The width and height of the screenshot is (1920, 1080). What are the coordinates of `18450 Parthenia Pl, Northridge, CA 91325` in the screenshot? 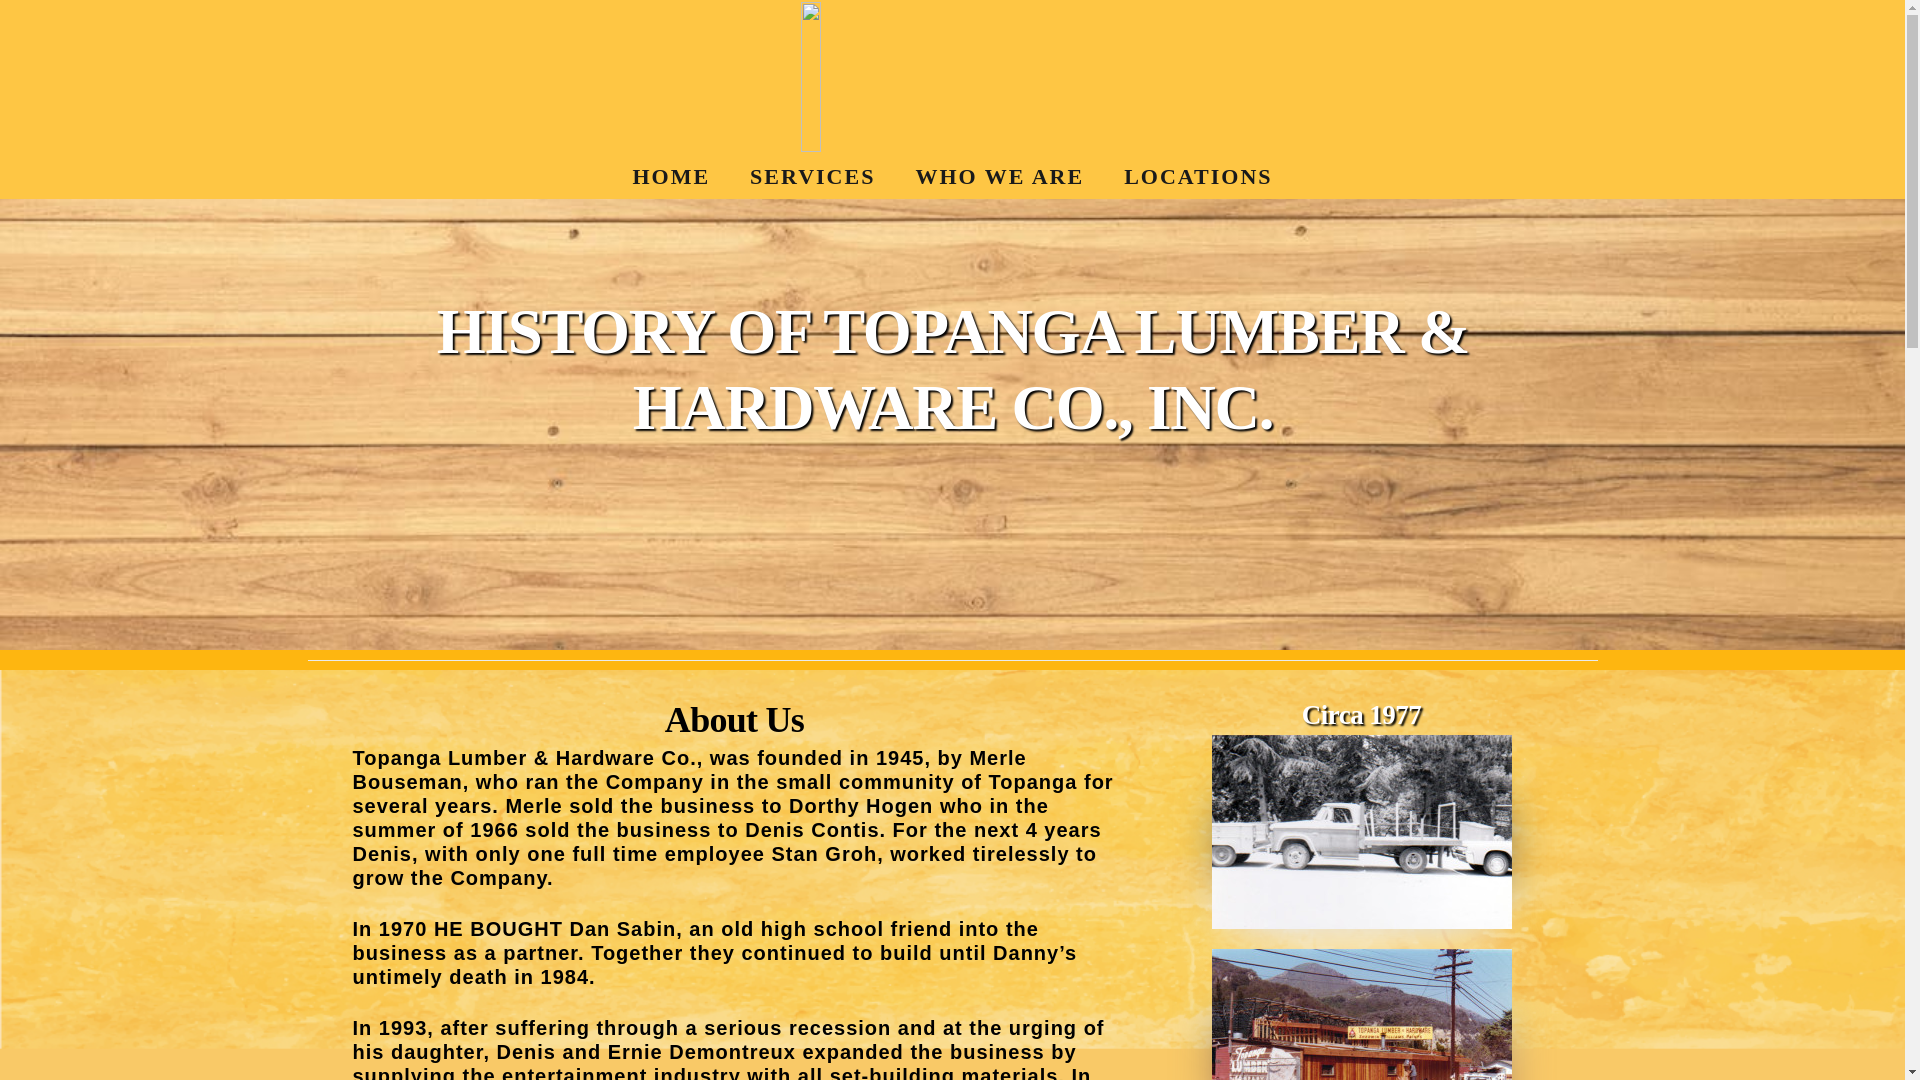 It's located at (1392, 694).